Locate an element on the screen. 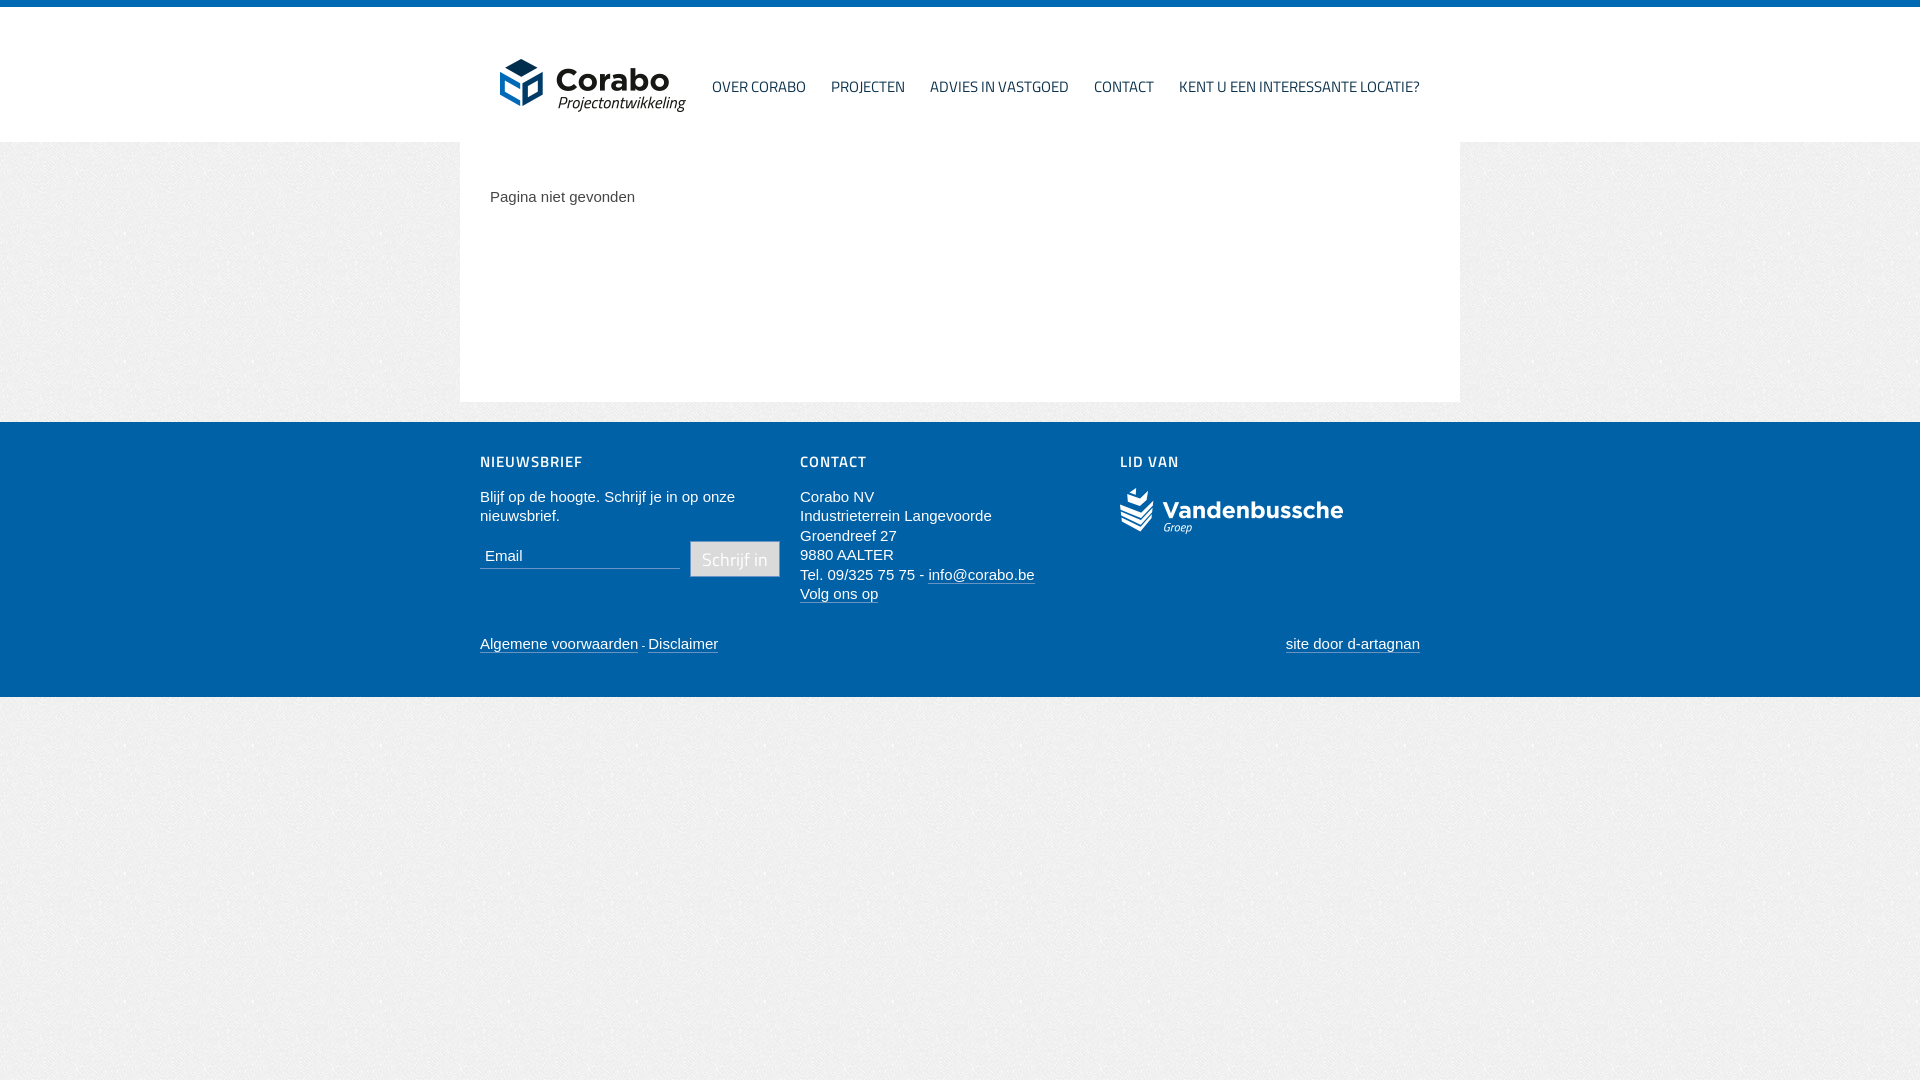 This screenshot has width=1920, height=1080. CORABO
PROJECTONTWIKKELING is located at coordinates (593, 86).